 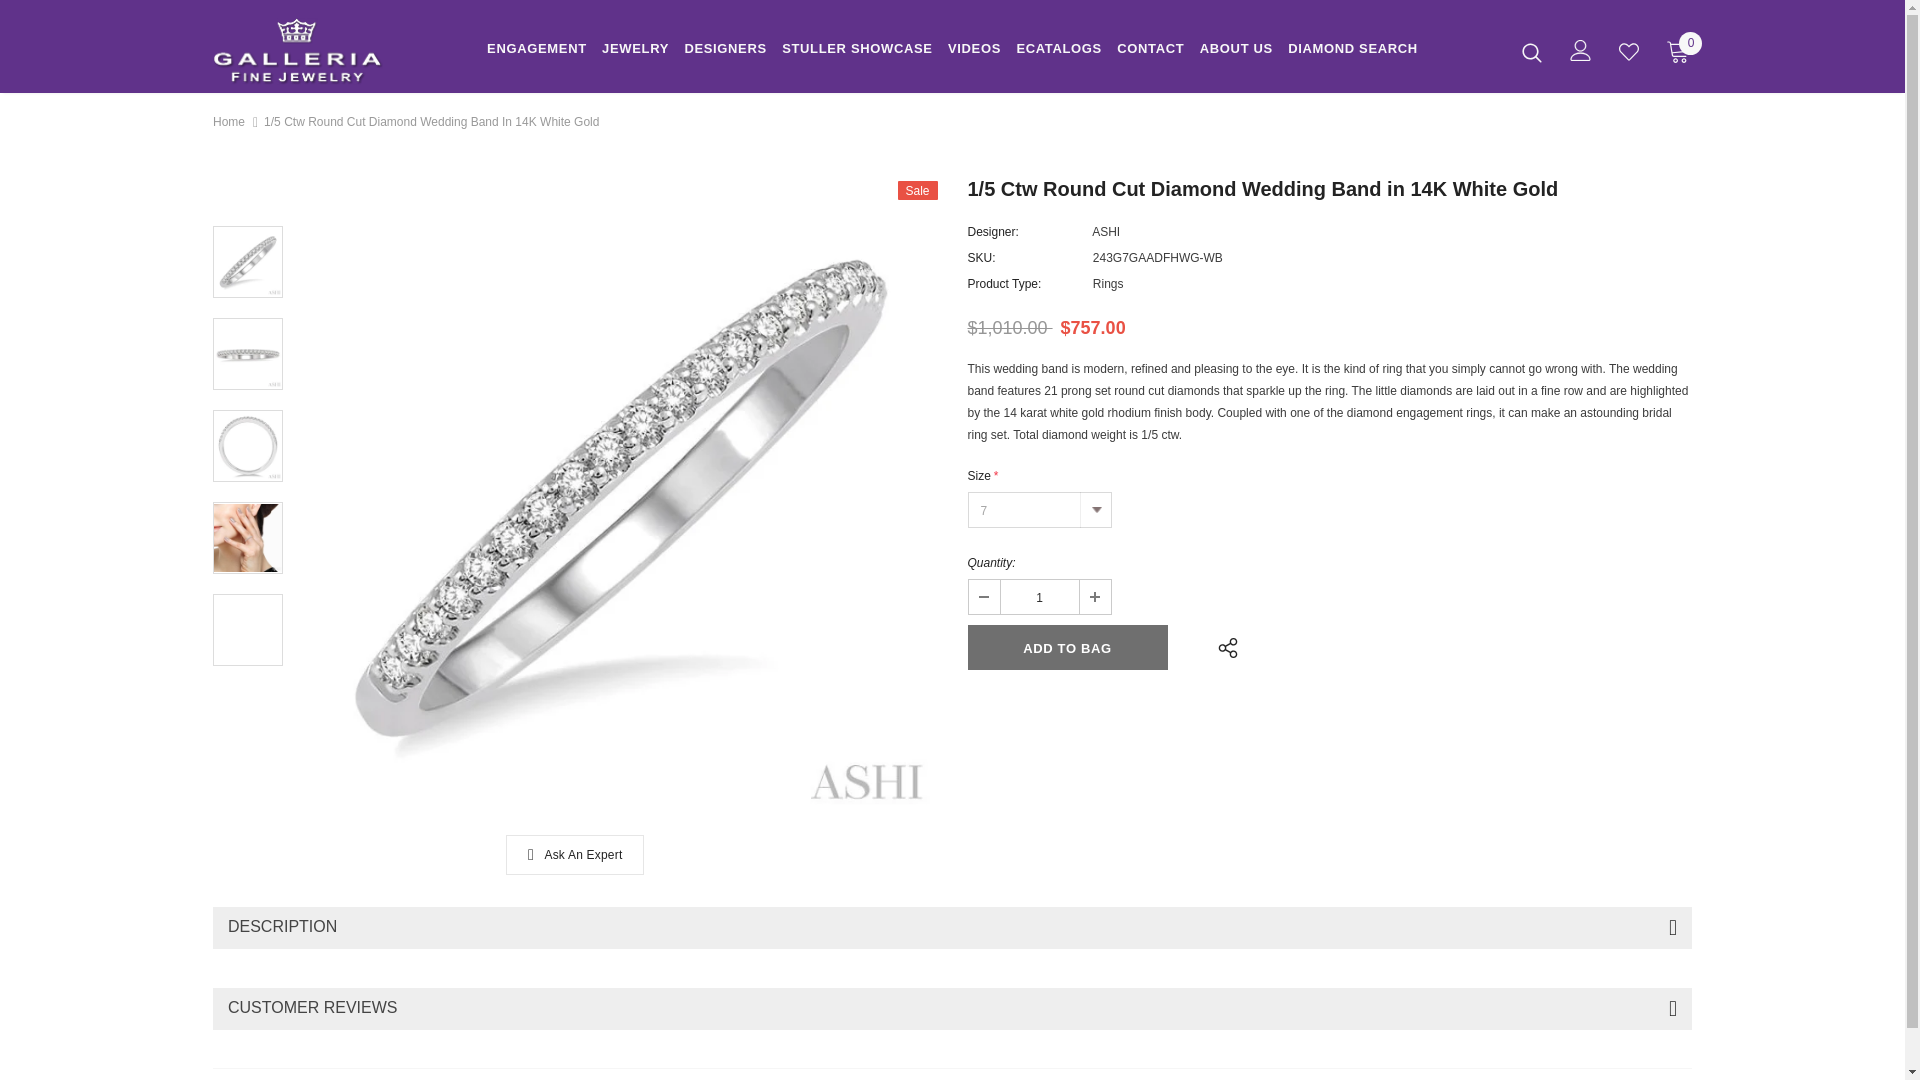 I want to click on 1, so click(x=1038, y=596).